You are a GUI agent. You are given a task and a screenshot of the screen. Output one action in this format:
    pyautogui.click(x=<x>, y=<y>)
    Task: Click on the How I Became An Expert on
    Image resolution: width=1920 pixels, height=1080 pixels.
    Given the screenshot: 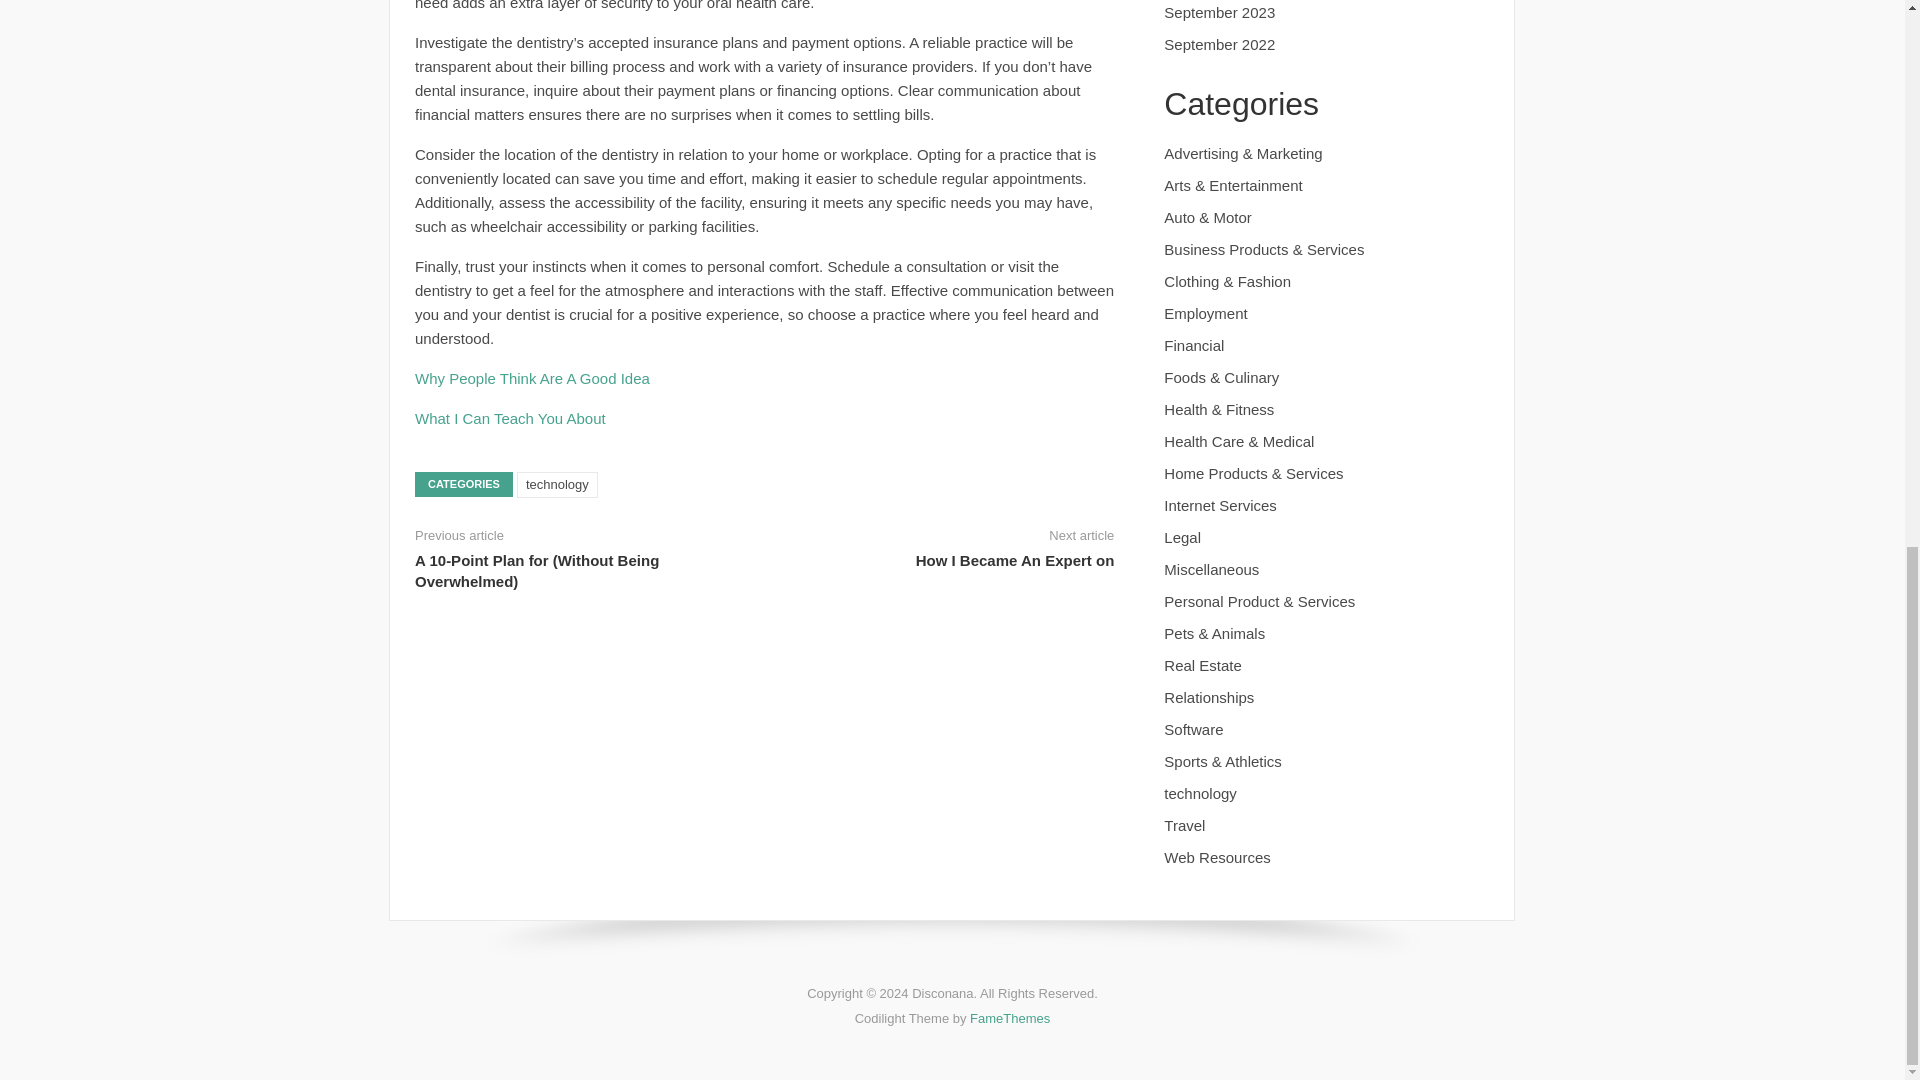 What is the action you would take?
    pyautogui.click(x=1015, y=560)
    